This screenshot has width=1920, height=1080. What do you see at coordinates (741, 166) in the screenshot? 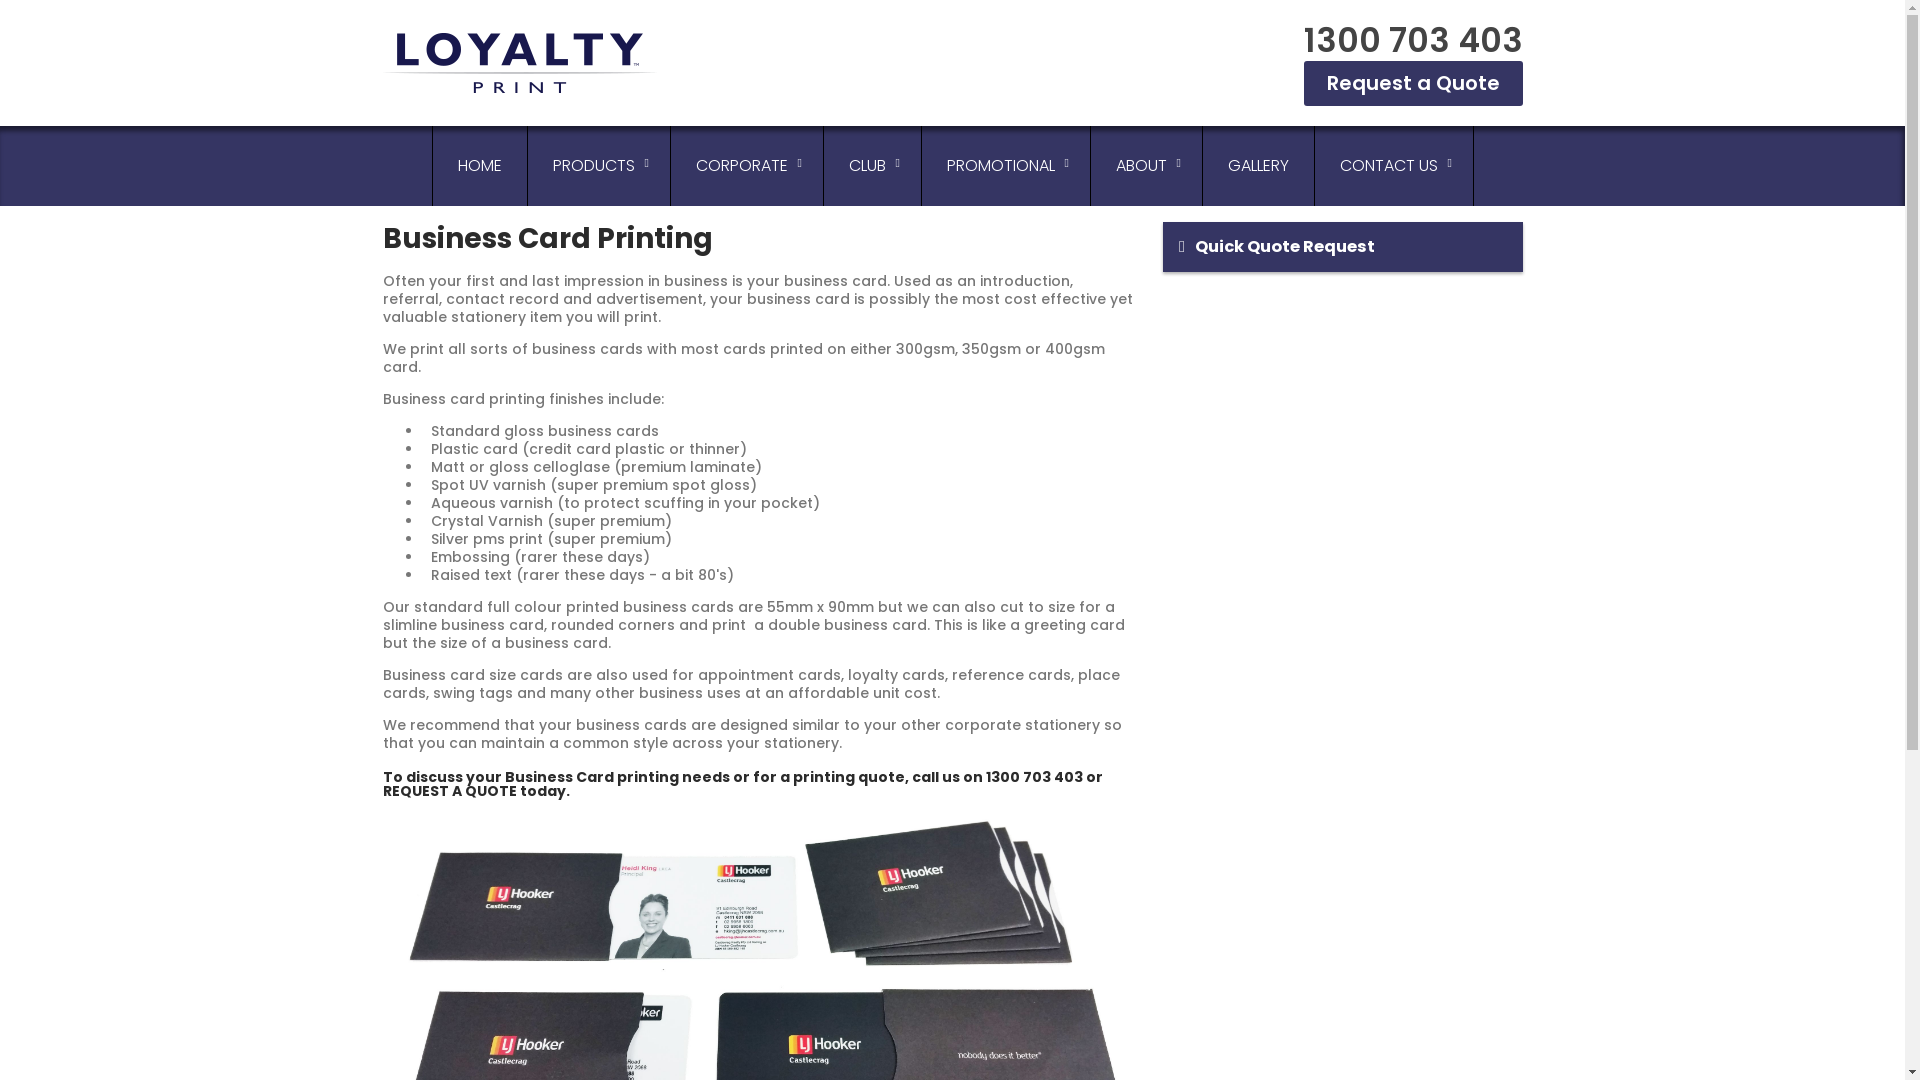
I see `CORPORATE` at bounding box center [741, 166].